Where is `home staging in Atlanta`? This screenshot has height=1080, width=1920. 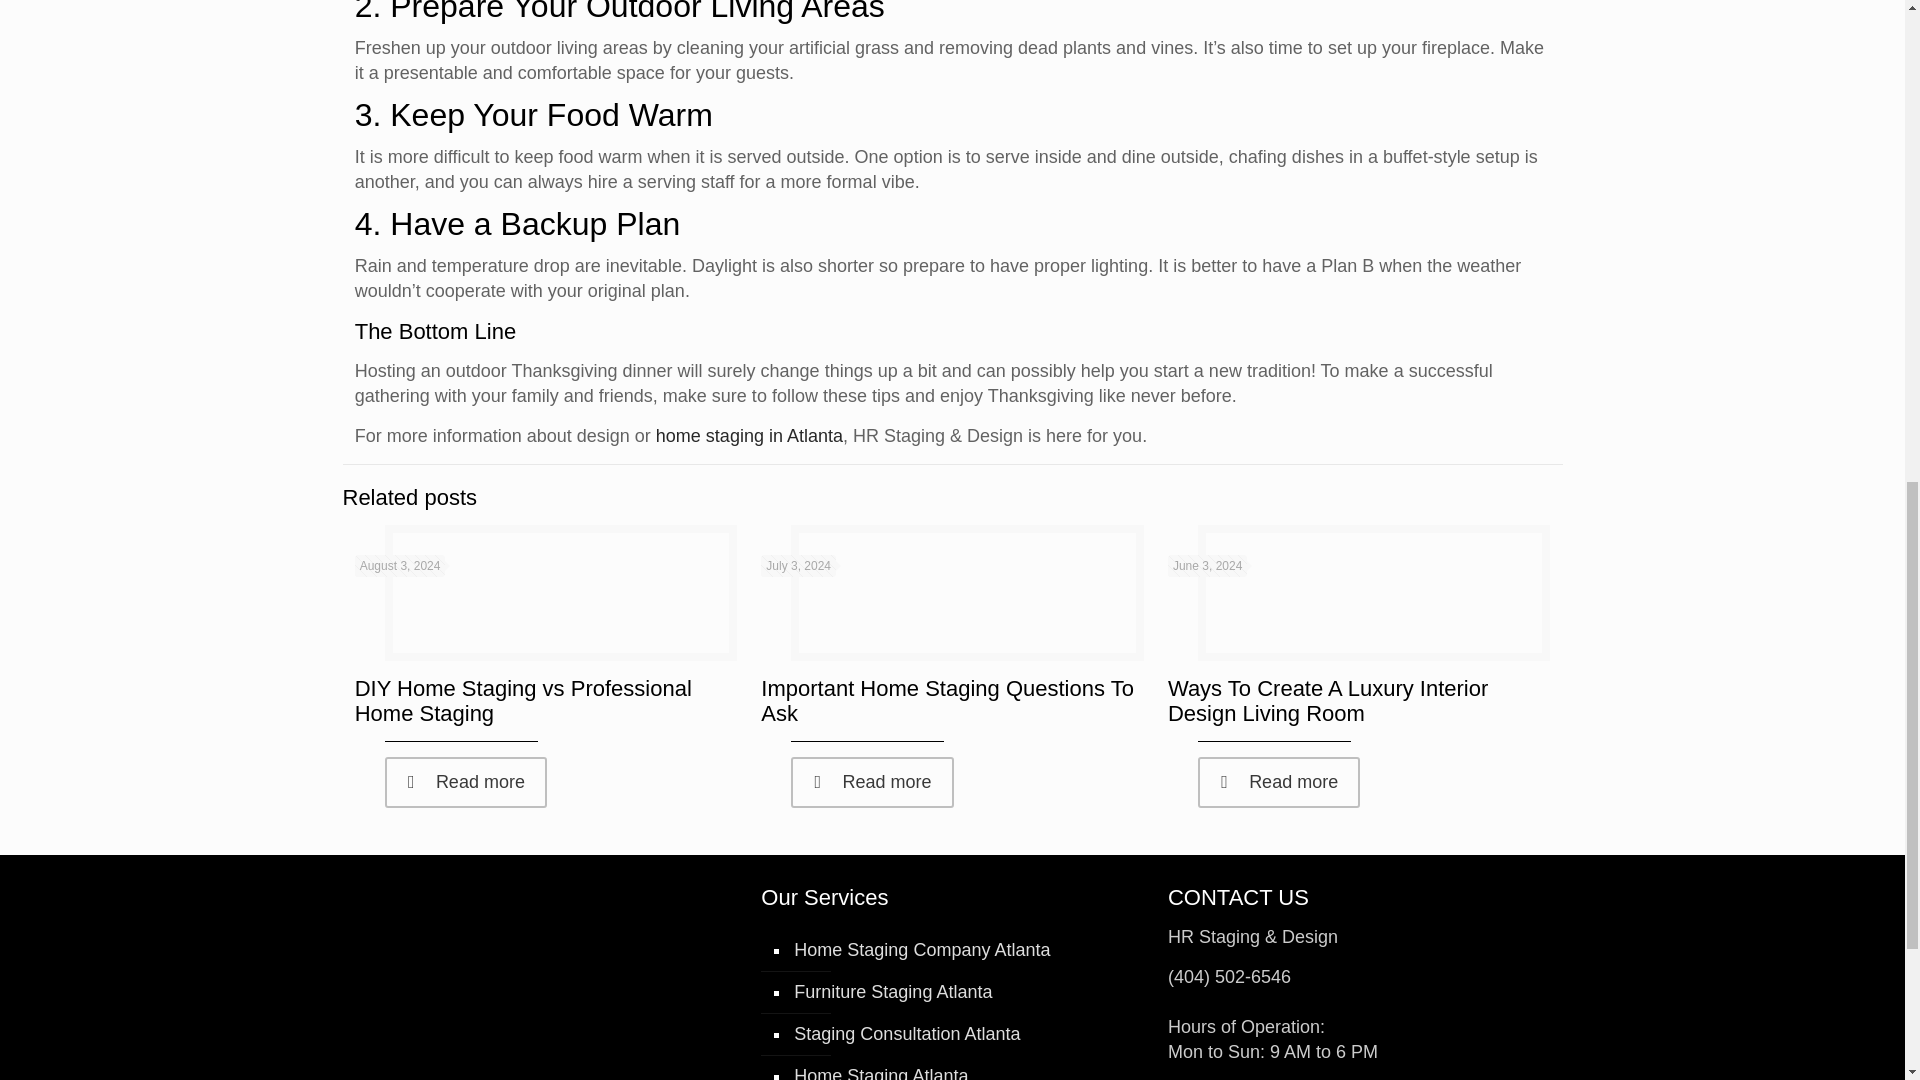
home staging in Atlanta is located at coordinates (749, 436).